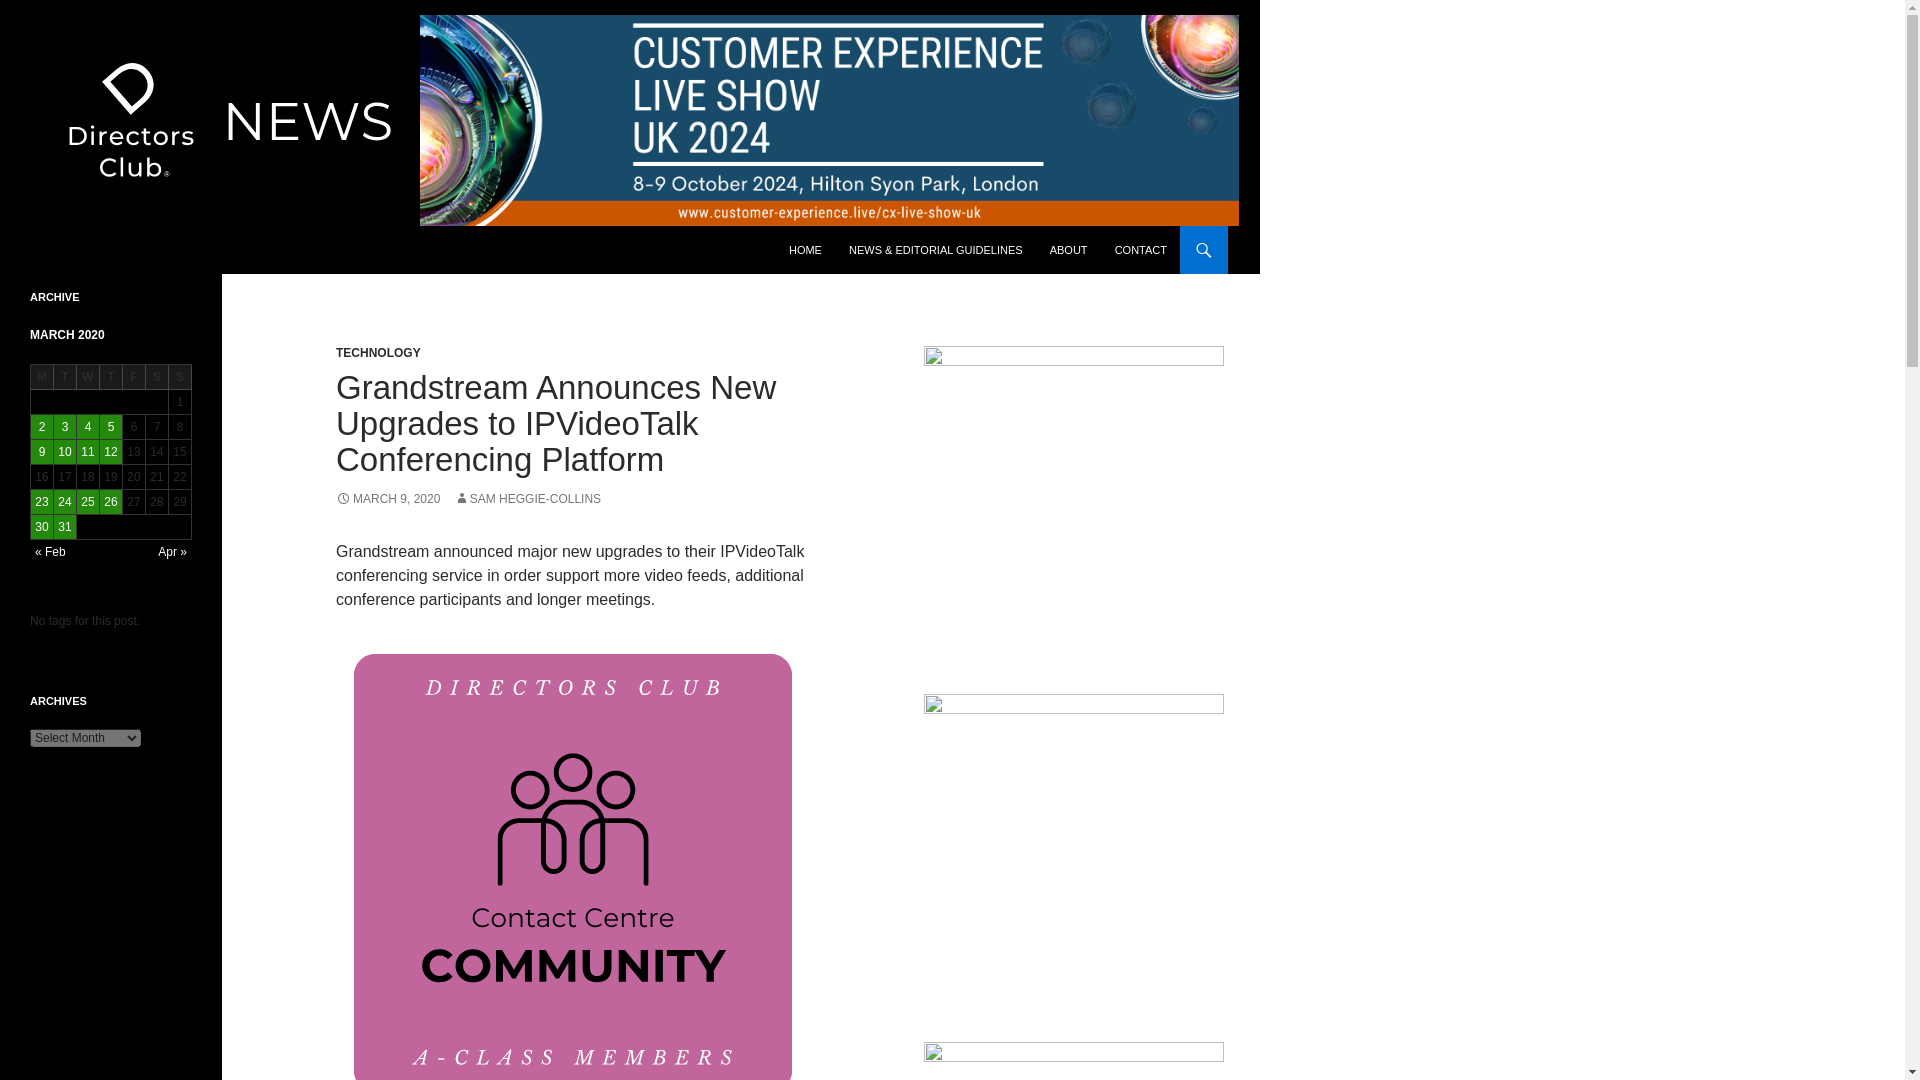 The height and width of the screenshot is (1080, 1920). I want to click on 4, so click(88, 426).